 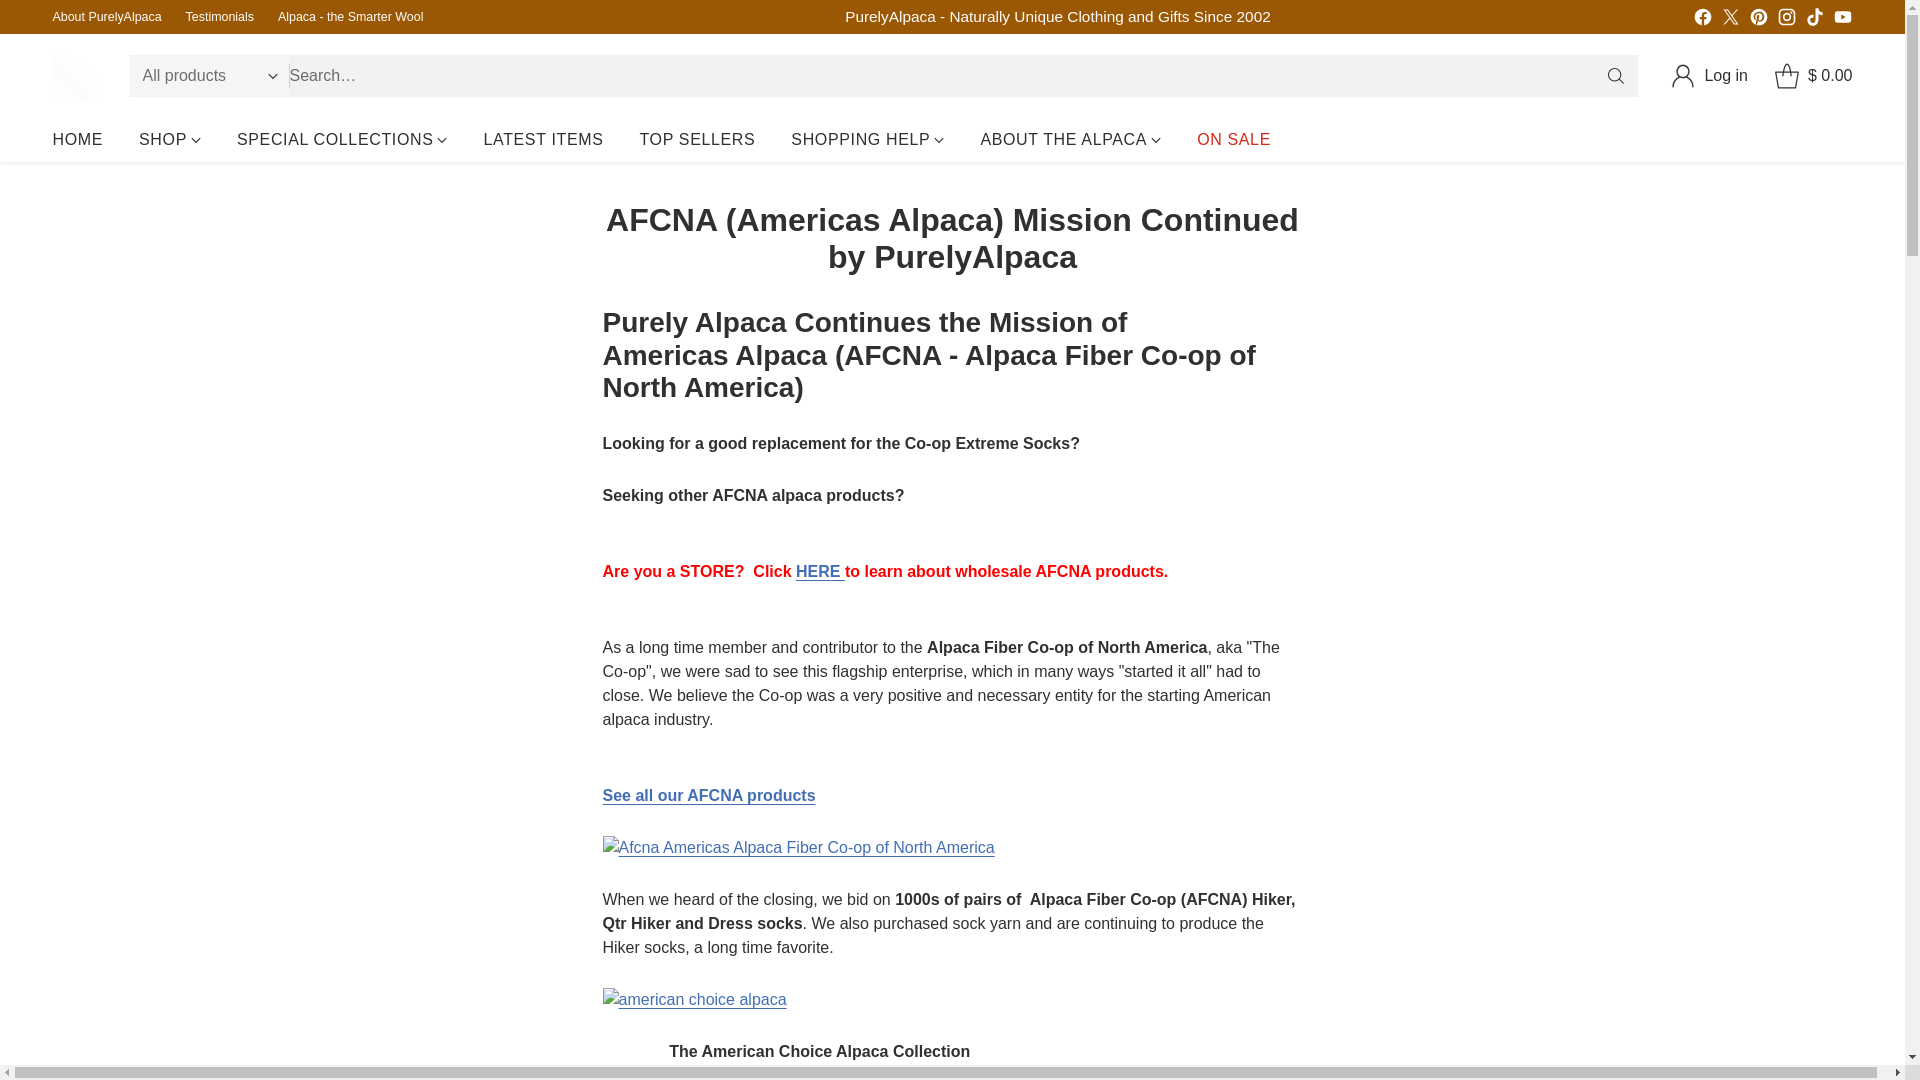 I want to click on Purely Alpaca on Tiktok, so click(x=1814, y=20).